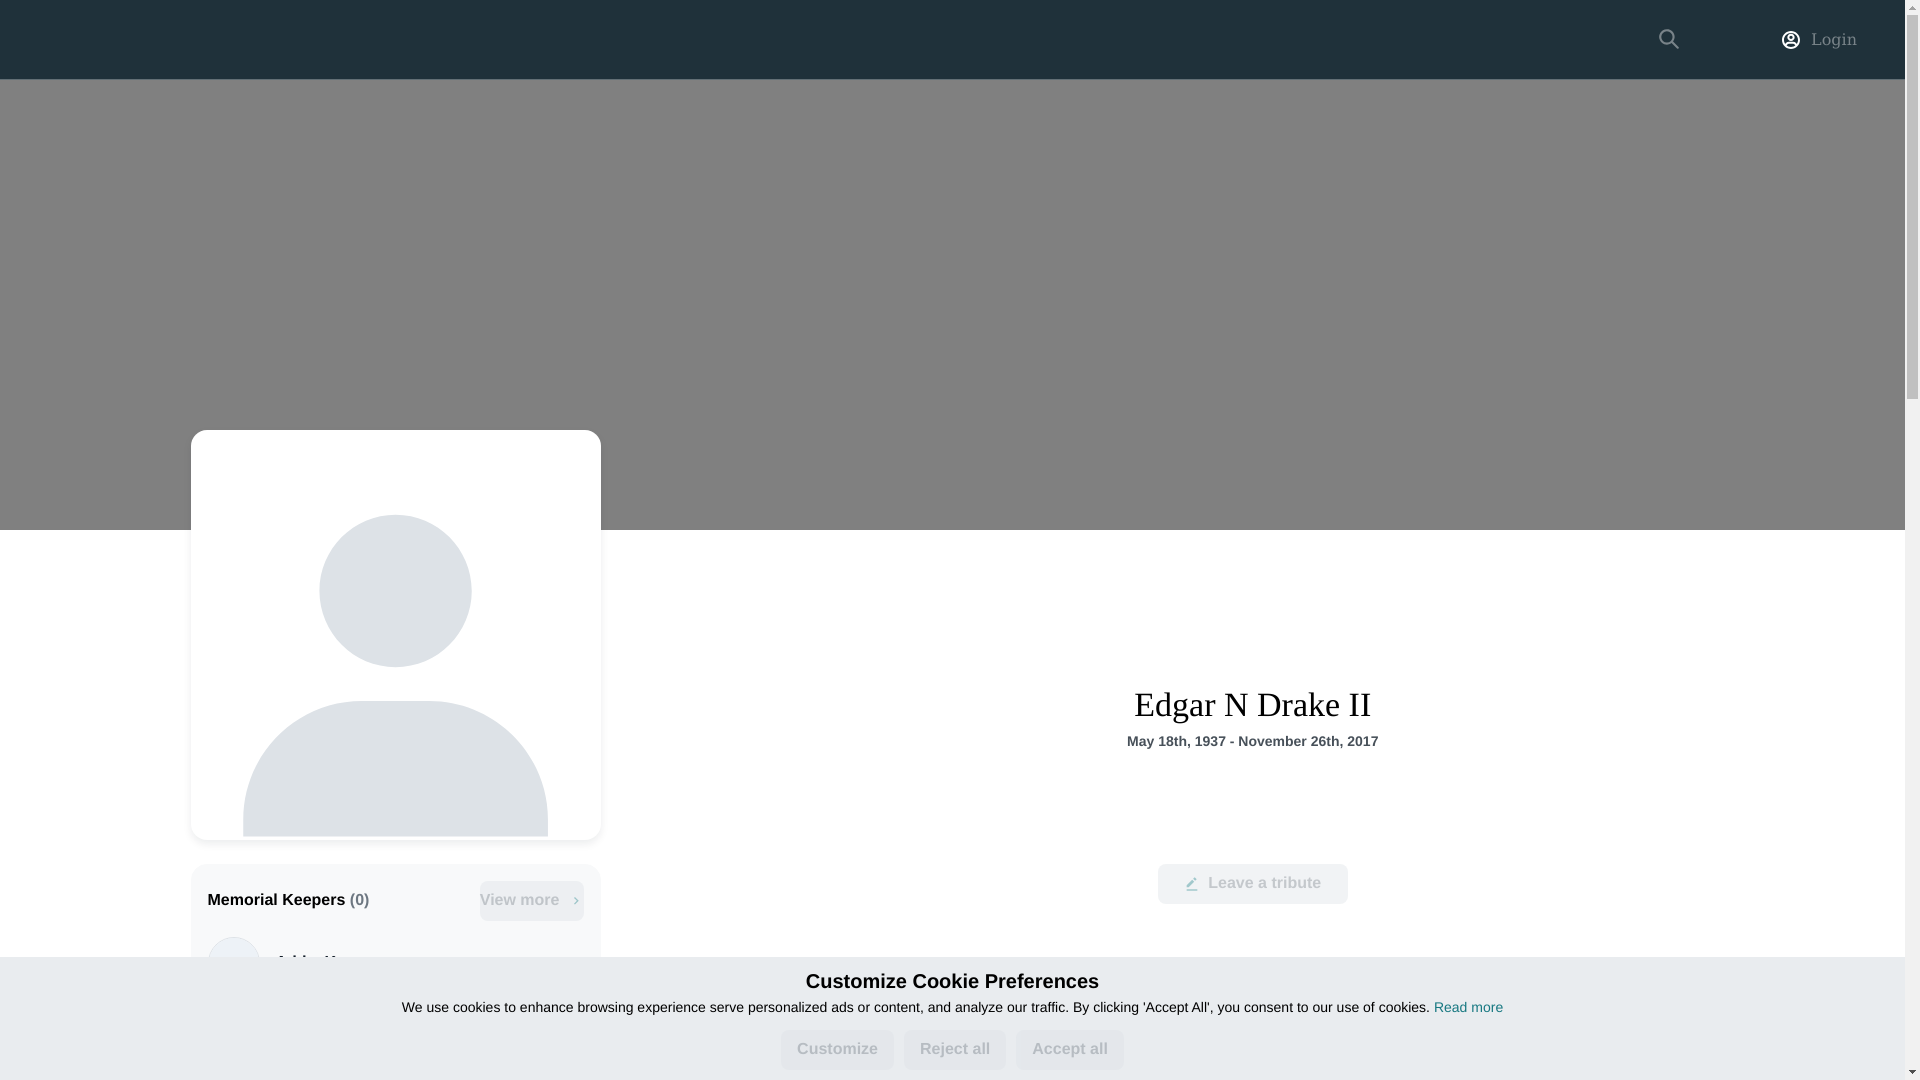 The image size is (1920, 1080). I want to click on Read more, so click(1468, 1007).